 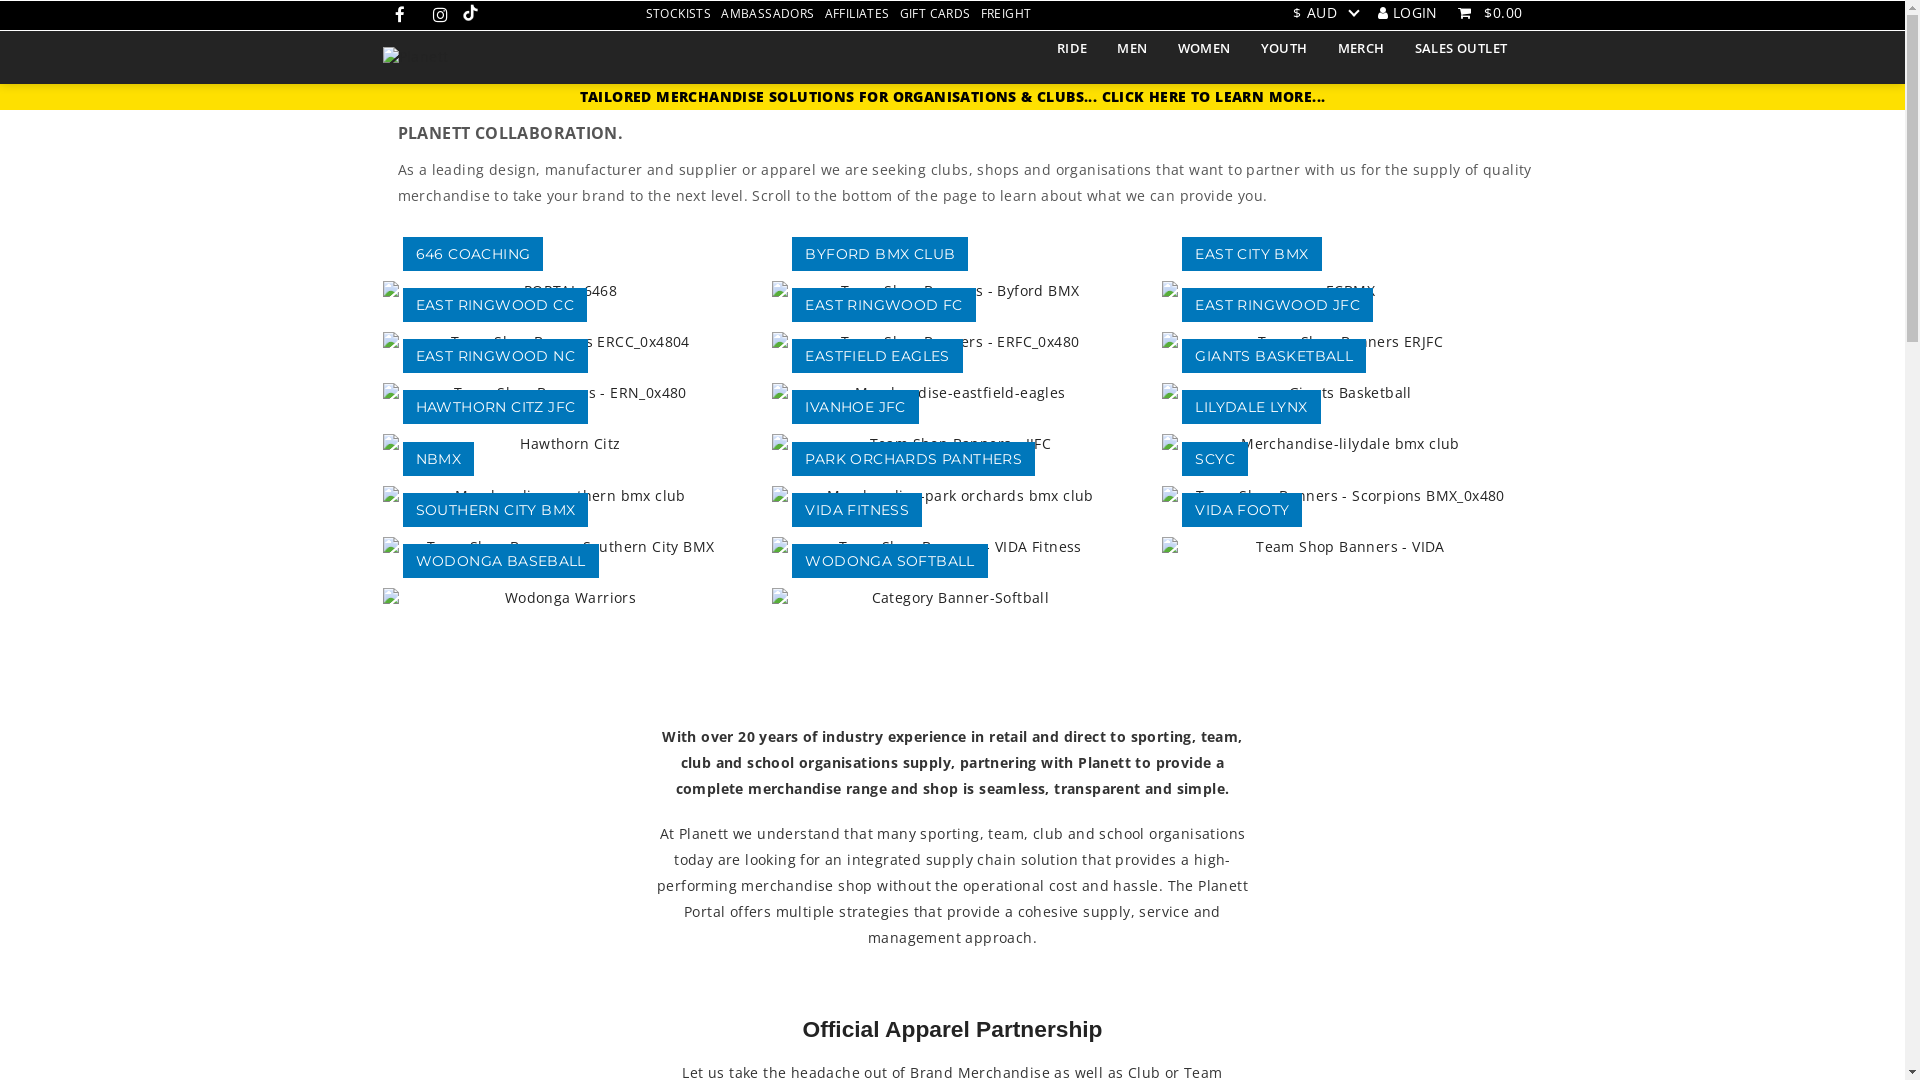 What do you see at coordinates (1342, 290) in the screenshot?
I see `East City BMX` at bounding box center [1342, 290].